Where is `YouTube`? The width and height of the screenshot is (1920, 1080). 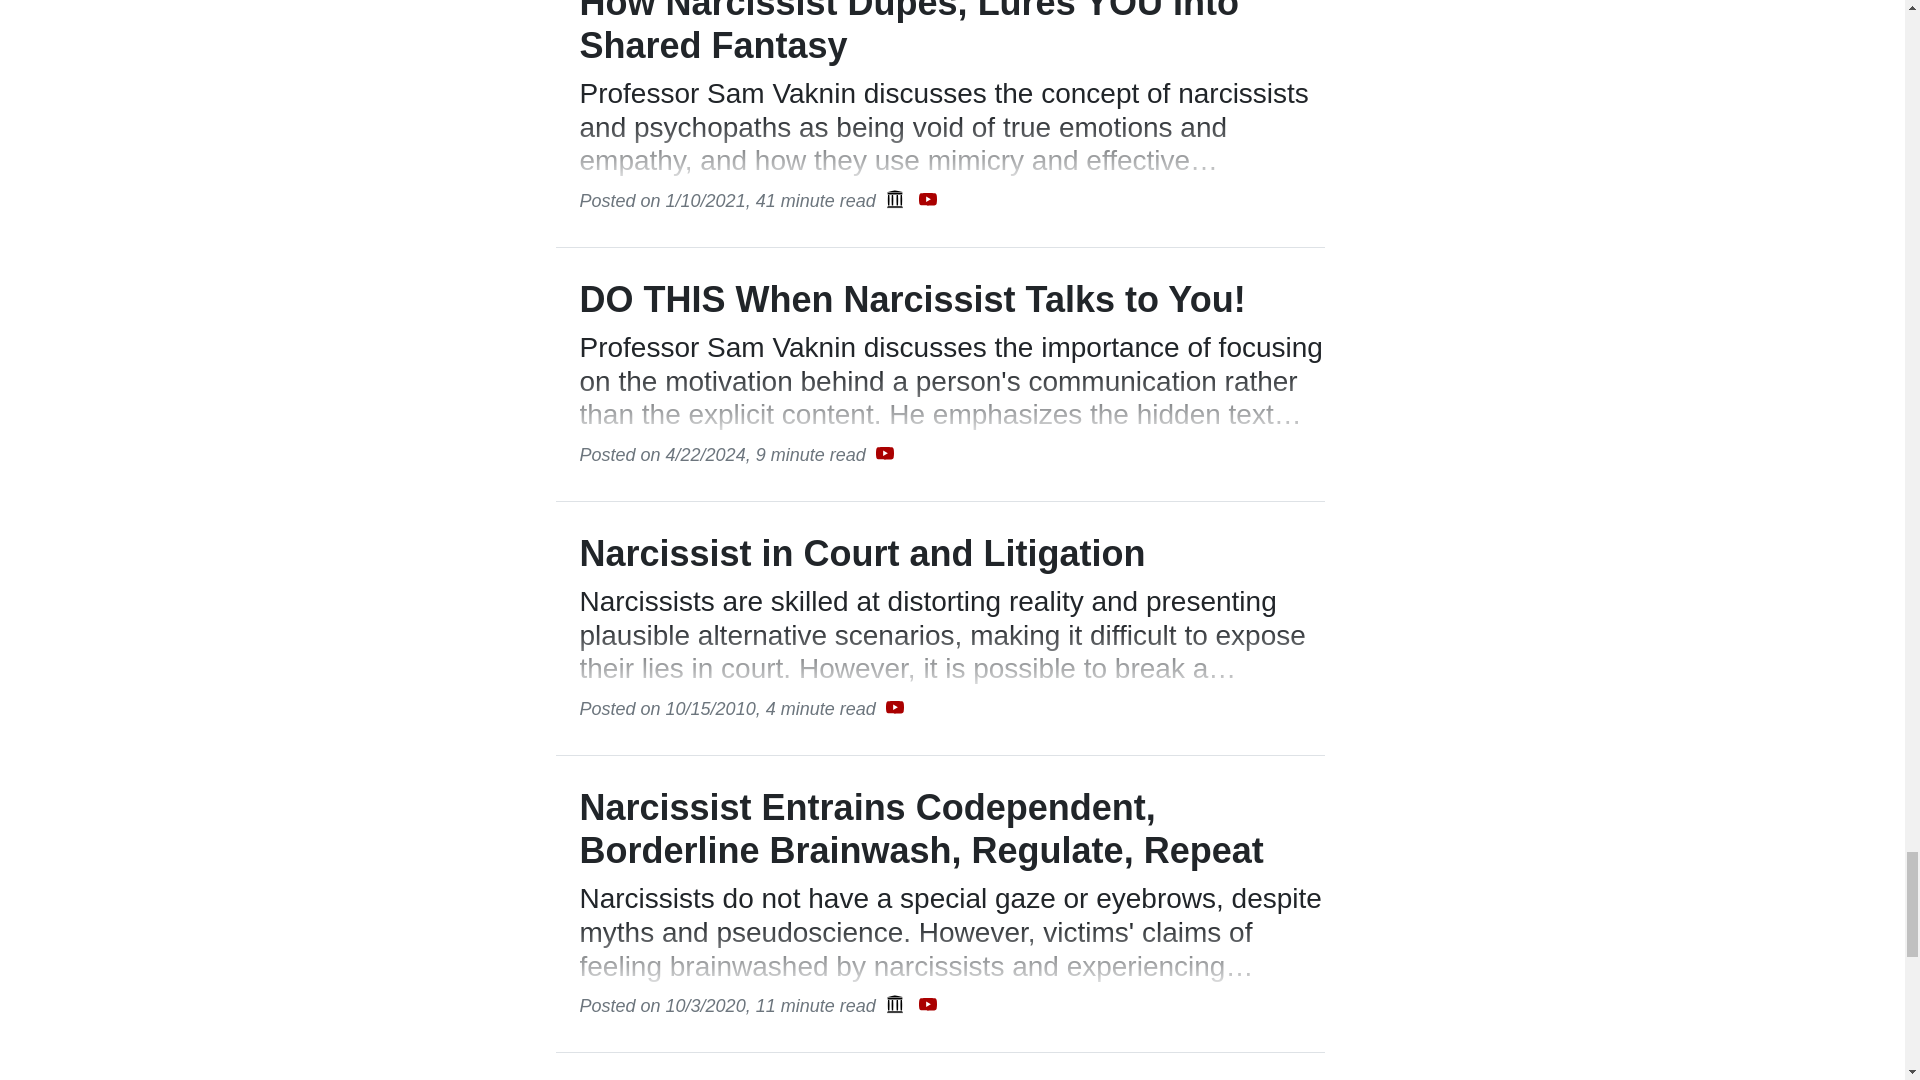
YouTube is located at coordinates (894, 708).